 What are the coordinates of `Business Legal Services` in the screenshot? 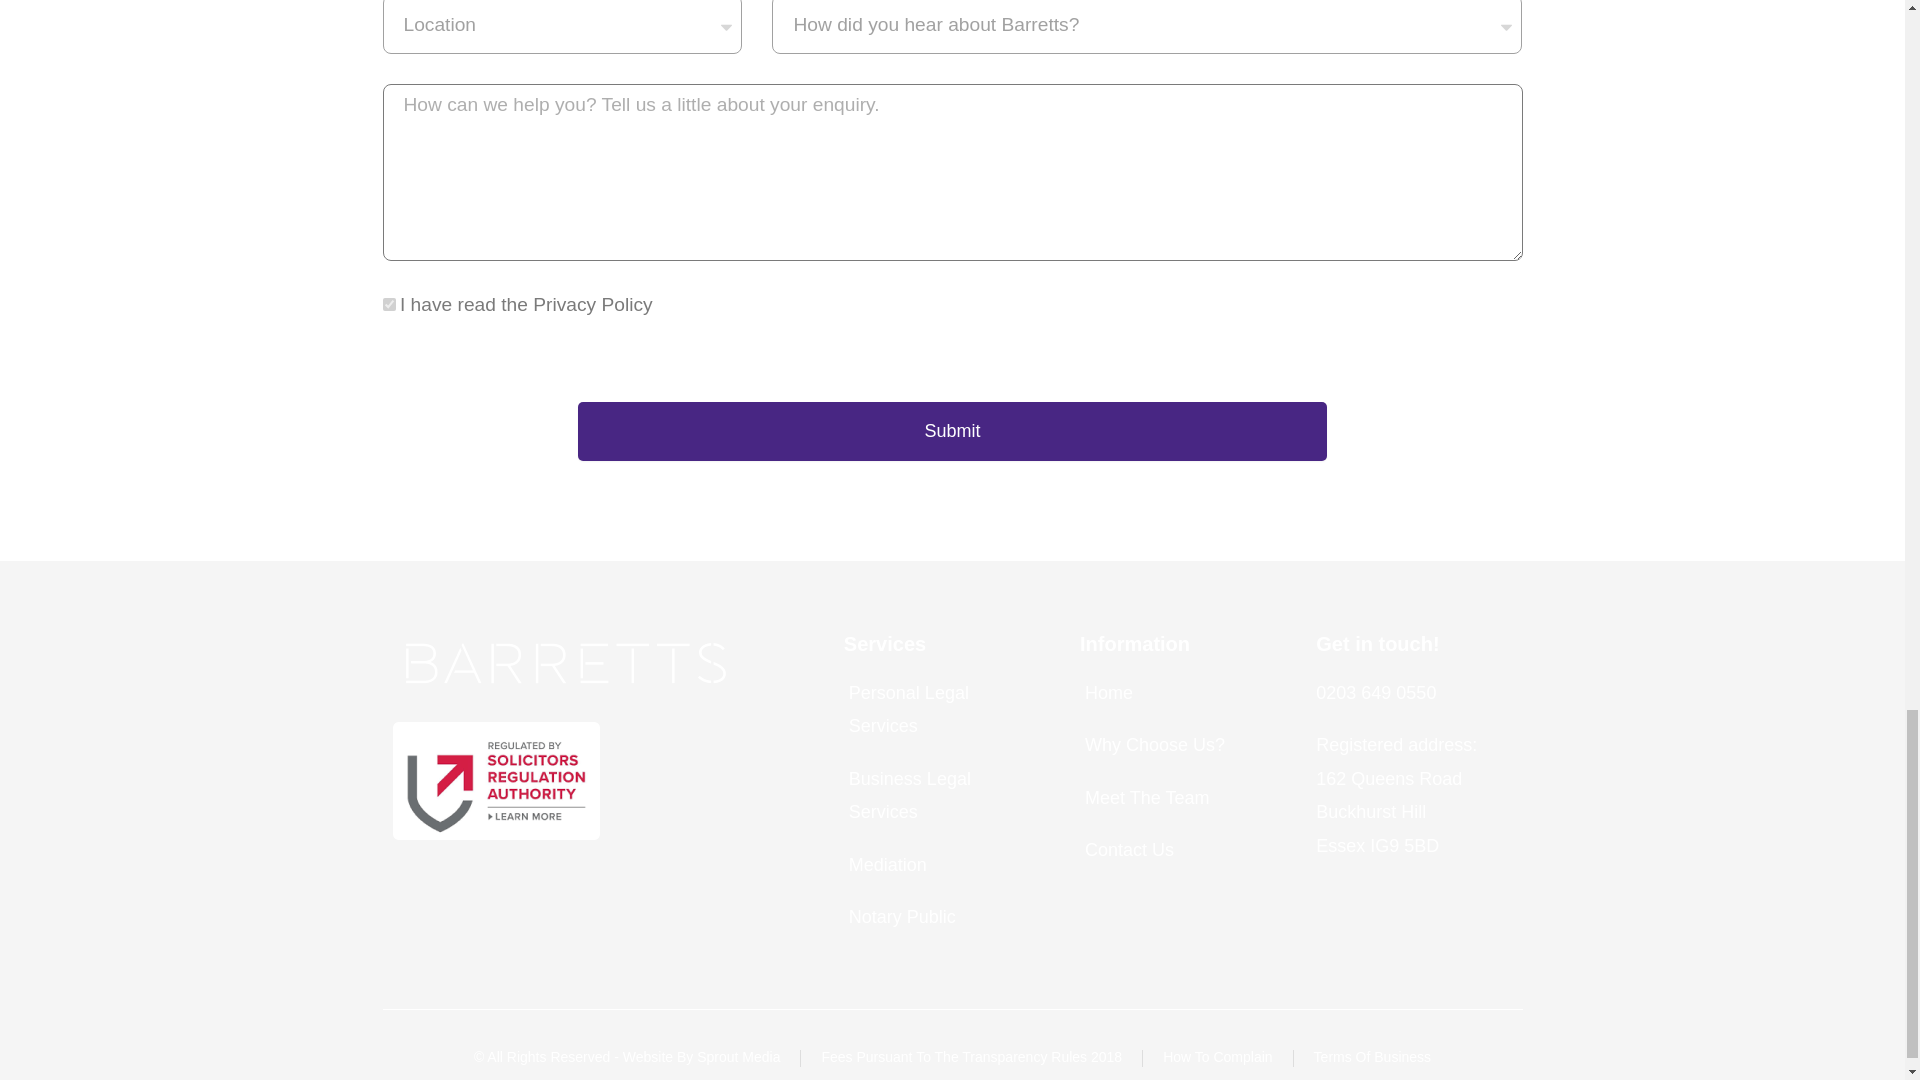 It's located at (942, 796).